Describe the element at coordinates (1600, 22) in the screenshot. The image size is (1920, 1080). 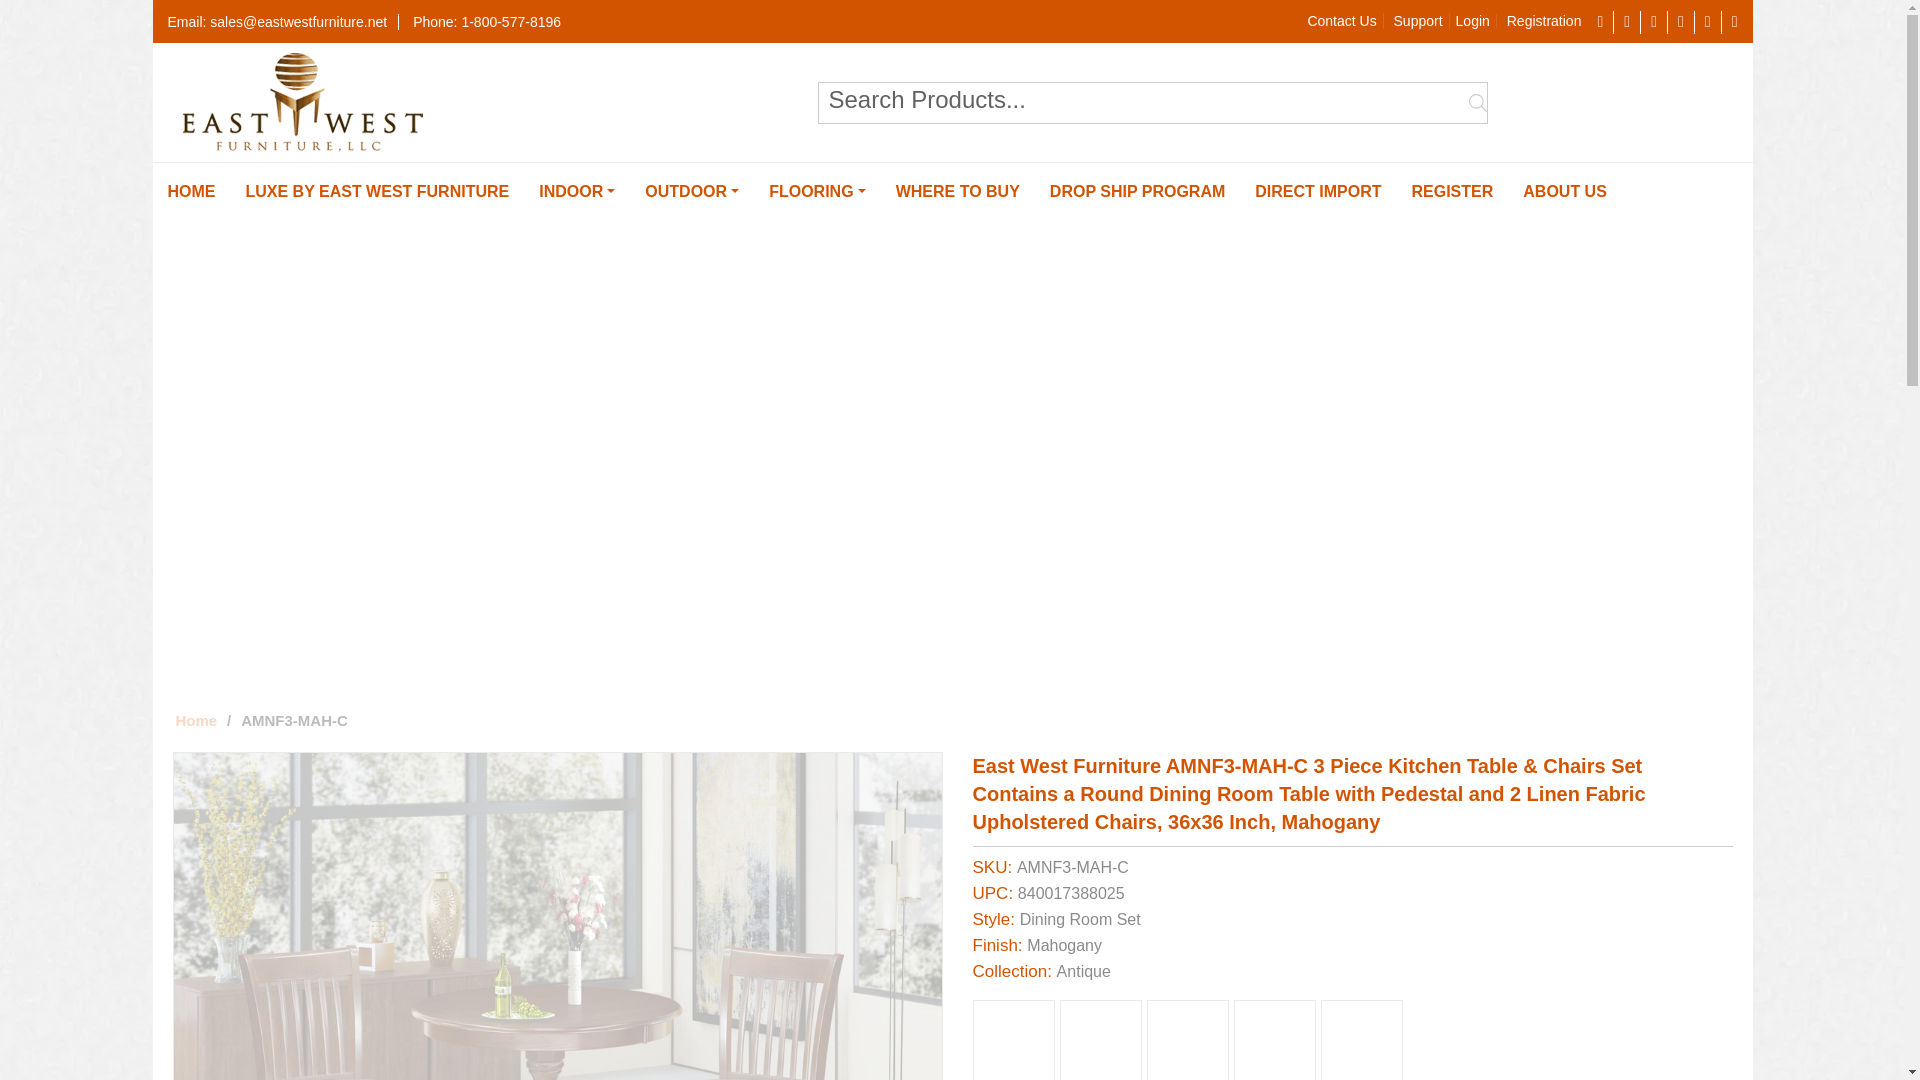
I see `East West Furniture Main Site on Facebook` at that location.